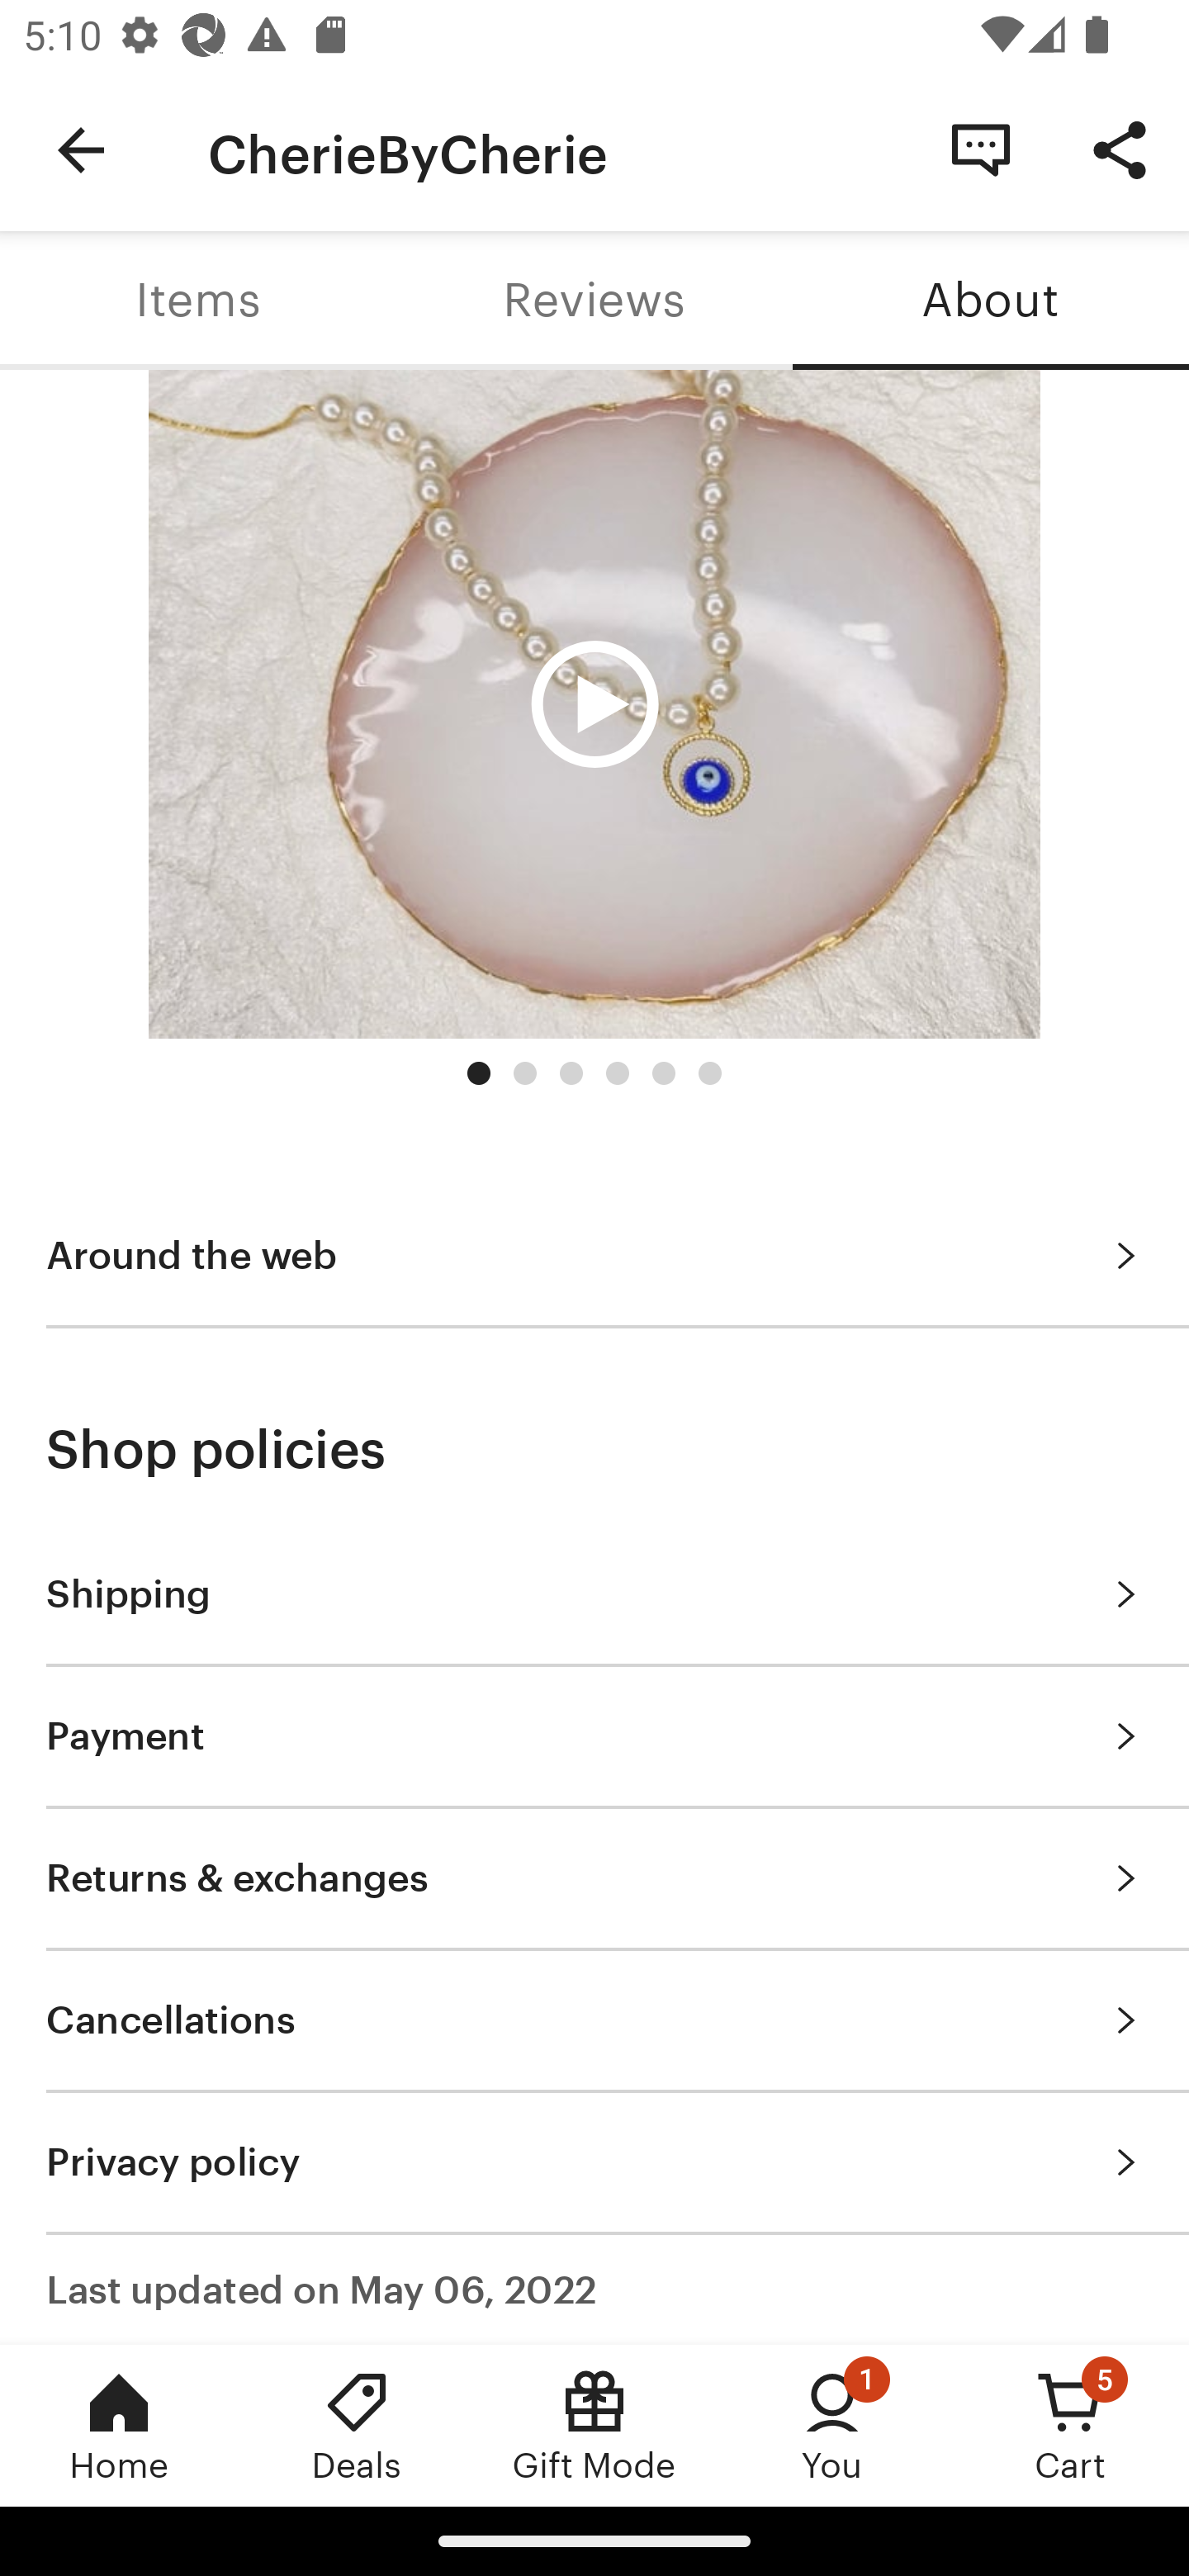 Image resolution: width=1189 pixels, height=2576 pixels. Describe the element at coordinates (594, 2020) in the screenshot. I see `Cancellations` at that location.